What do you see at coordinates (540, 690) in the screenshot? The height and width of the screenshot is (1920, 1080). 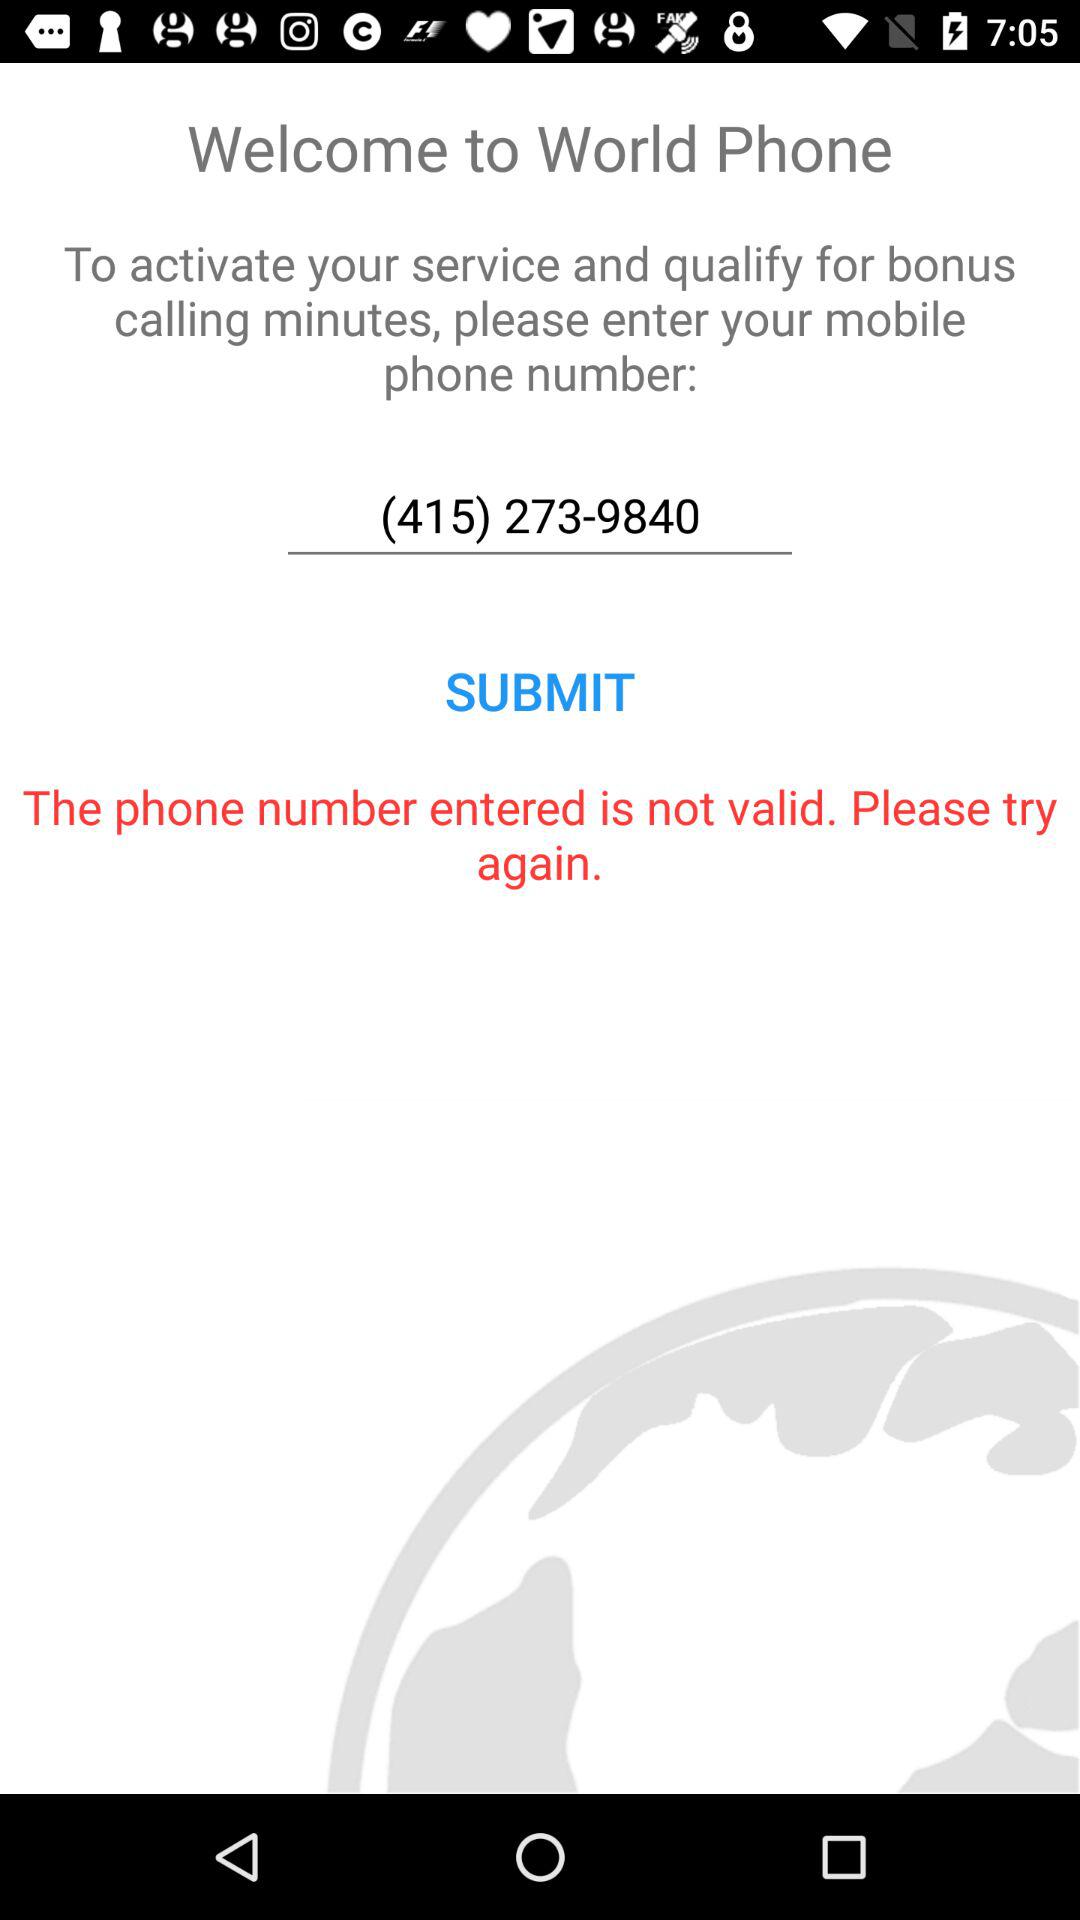 I see `choose the icon above the phone number icon` at bounding box center [540, 690].